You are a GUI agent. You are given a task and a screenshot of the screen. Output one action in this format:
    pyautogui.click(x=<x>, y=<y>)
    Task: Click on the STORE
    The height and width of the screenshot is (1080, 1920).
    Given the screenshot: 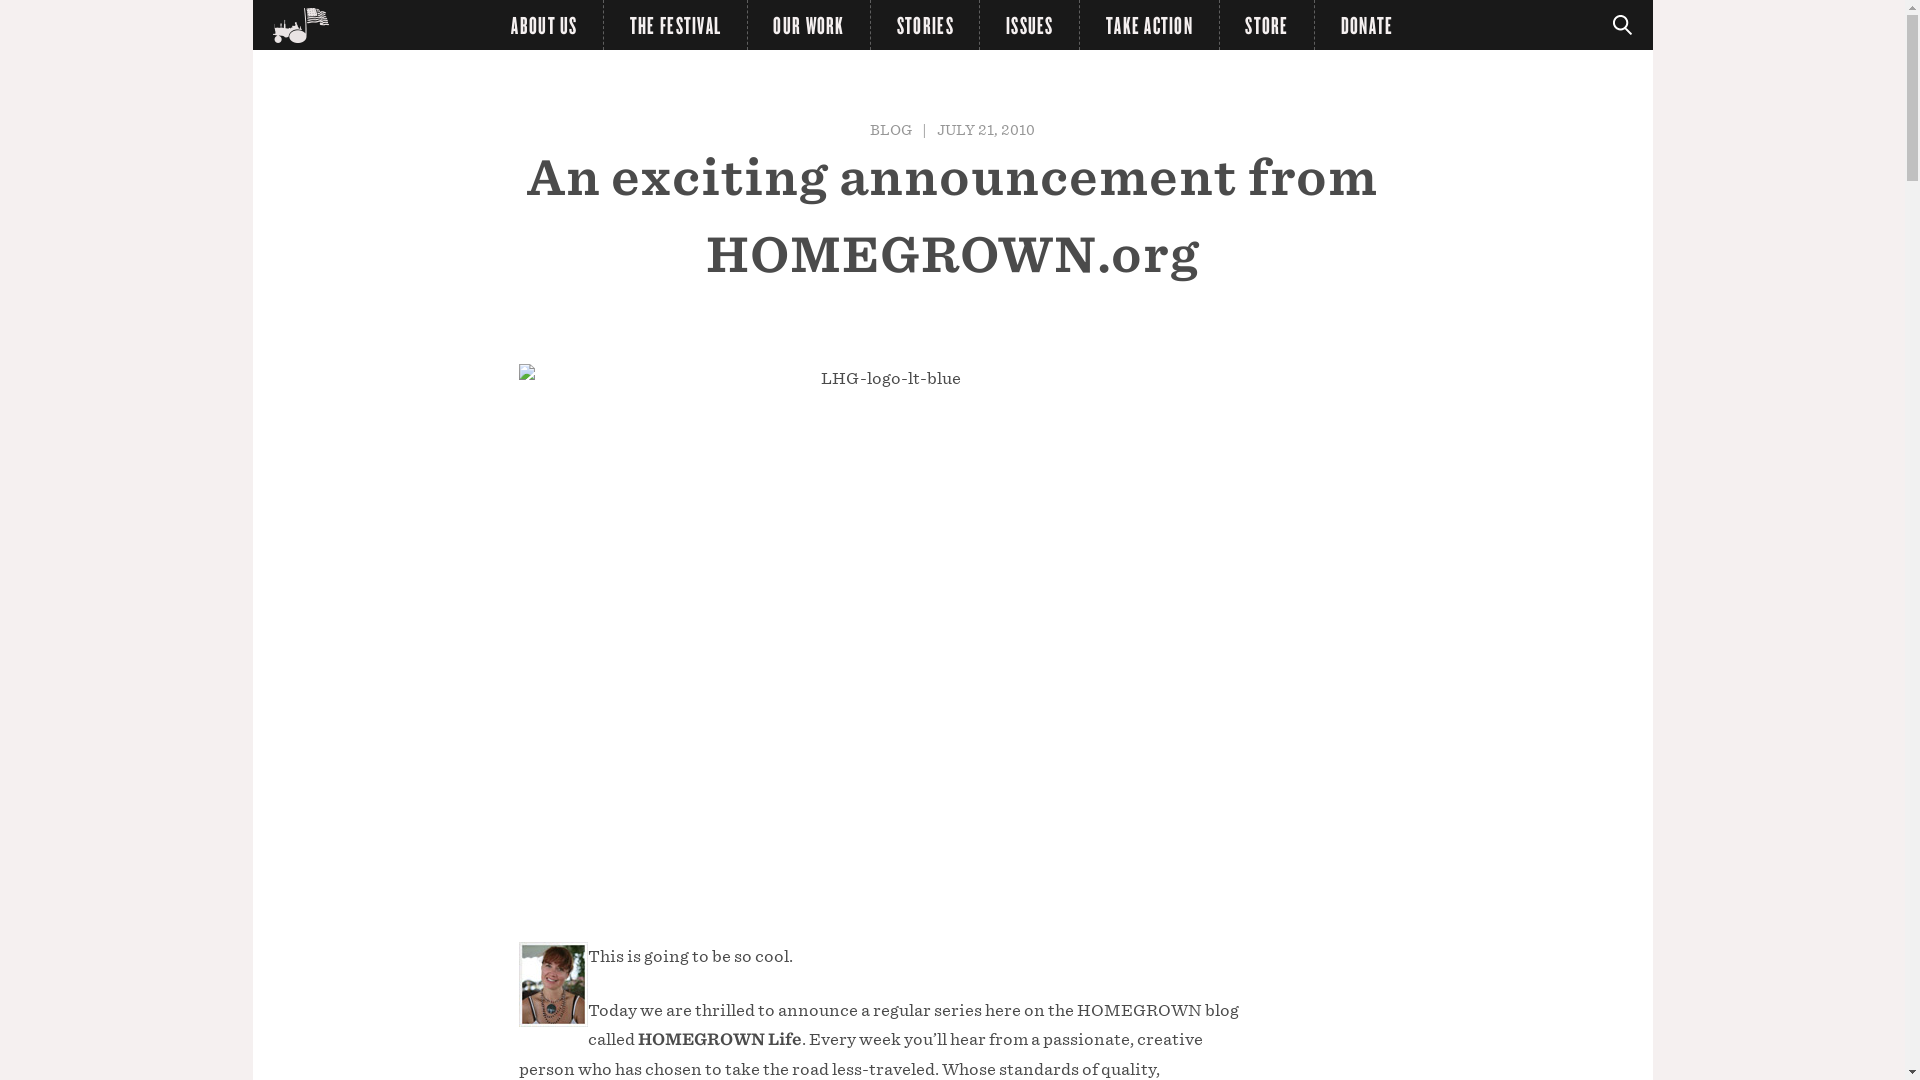 What is the action you would take?
    pyautogui.click(x=1267, y=24)
    